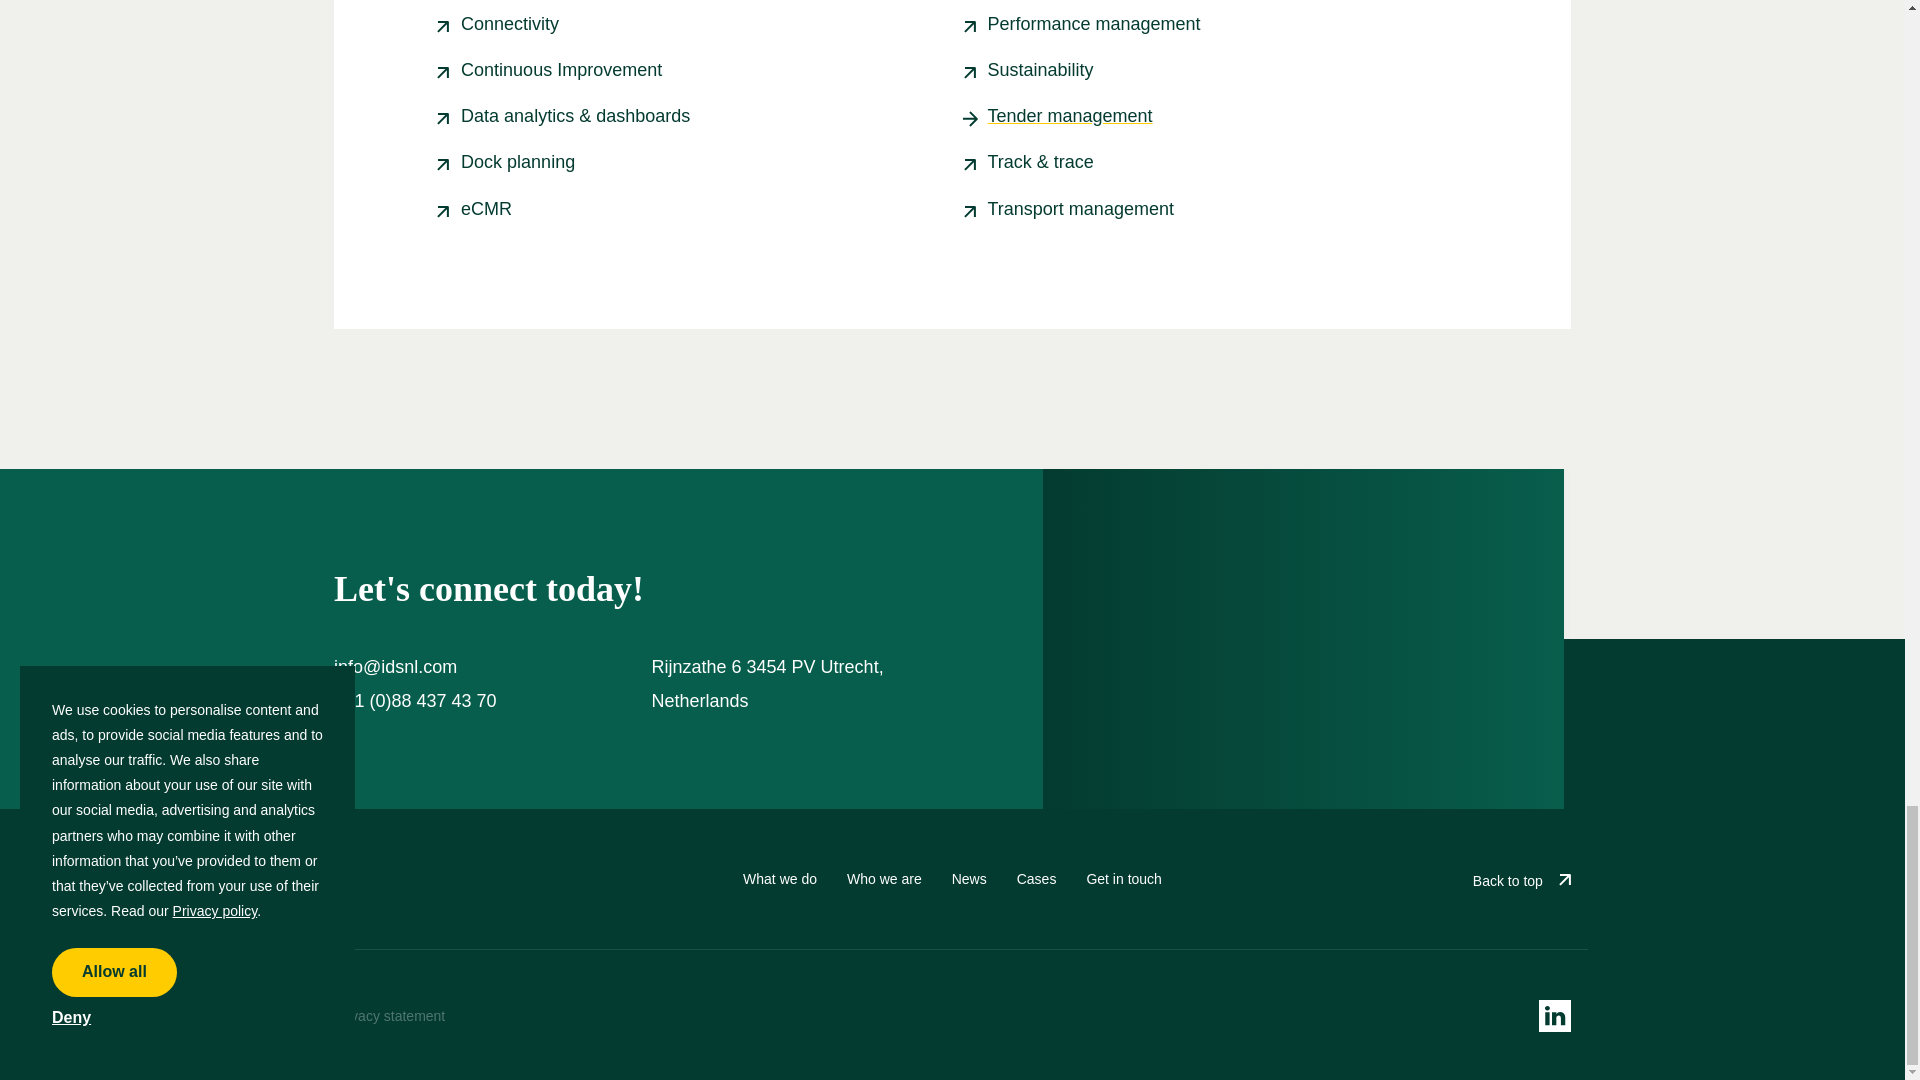 The height and width of the screenshot is (1080, 1920). I want to click on Dock planning, so click(517, 162).